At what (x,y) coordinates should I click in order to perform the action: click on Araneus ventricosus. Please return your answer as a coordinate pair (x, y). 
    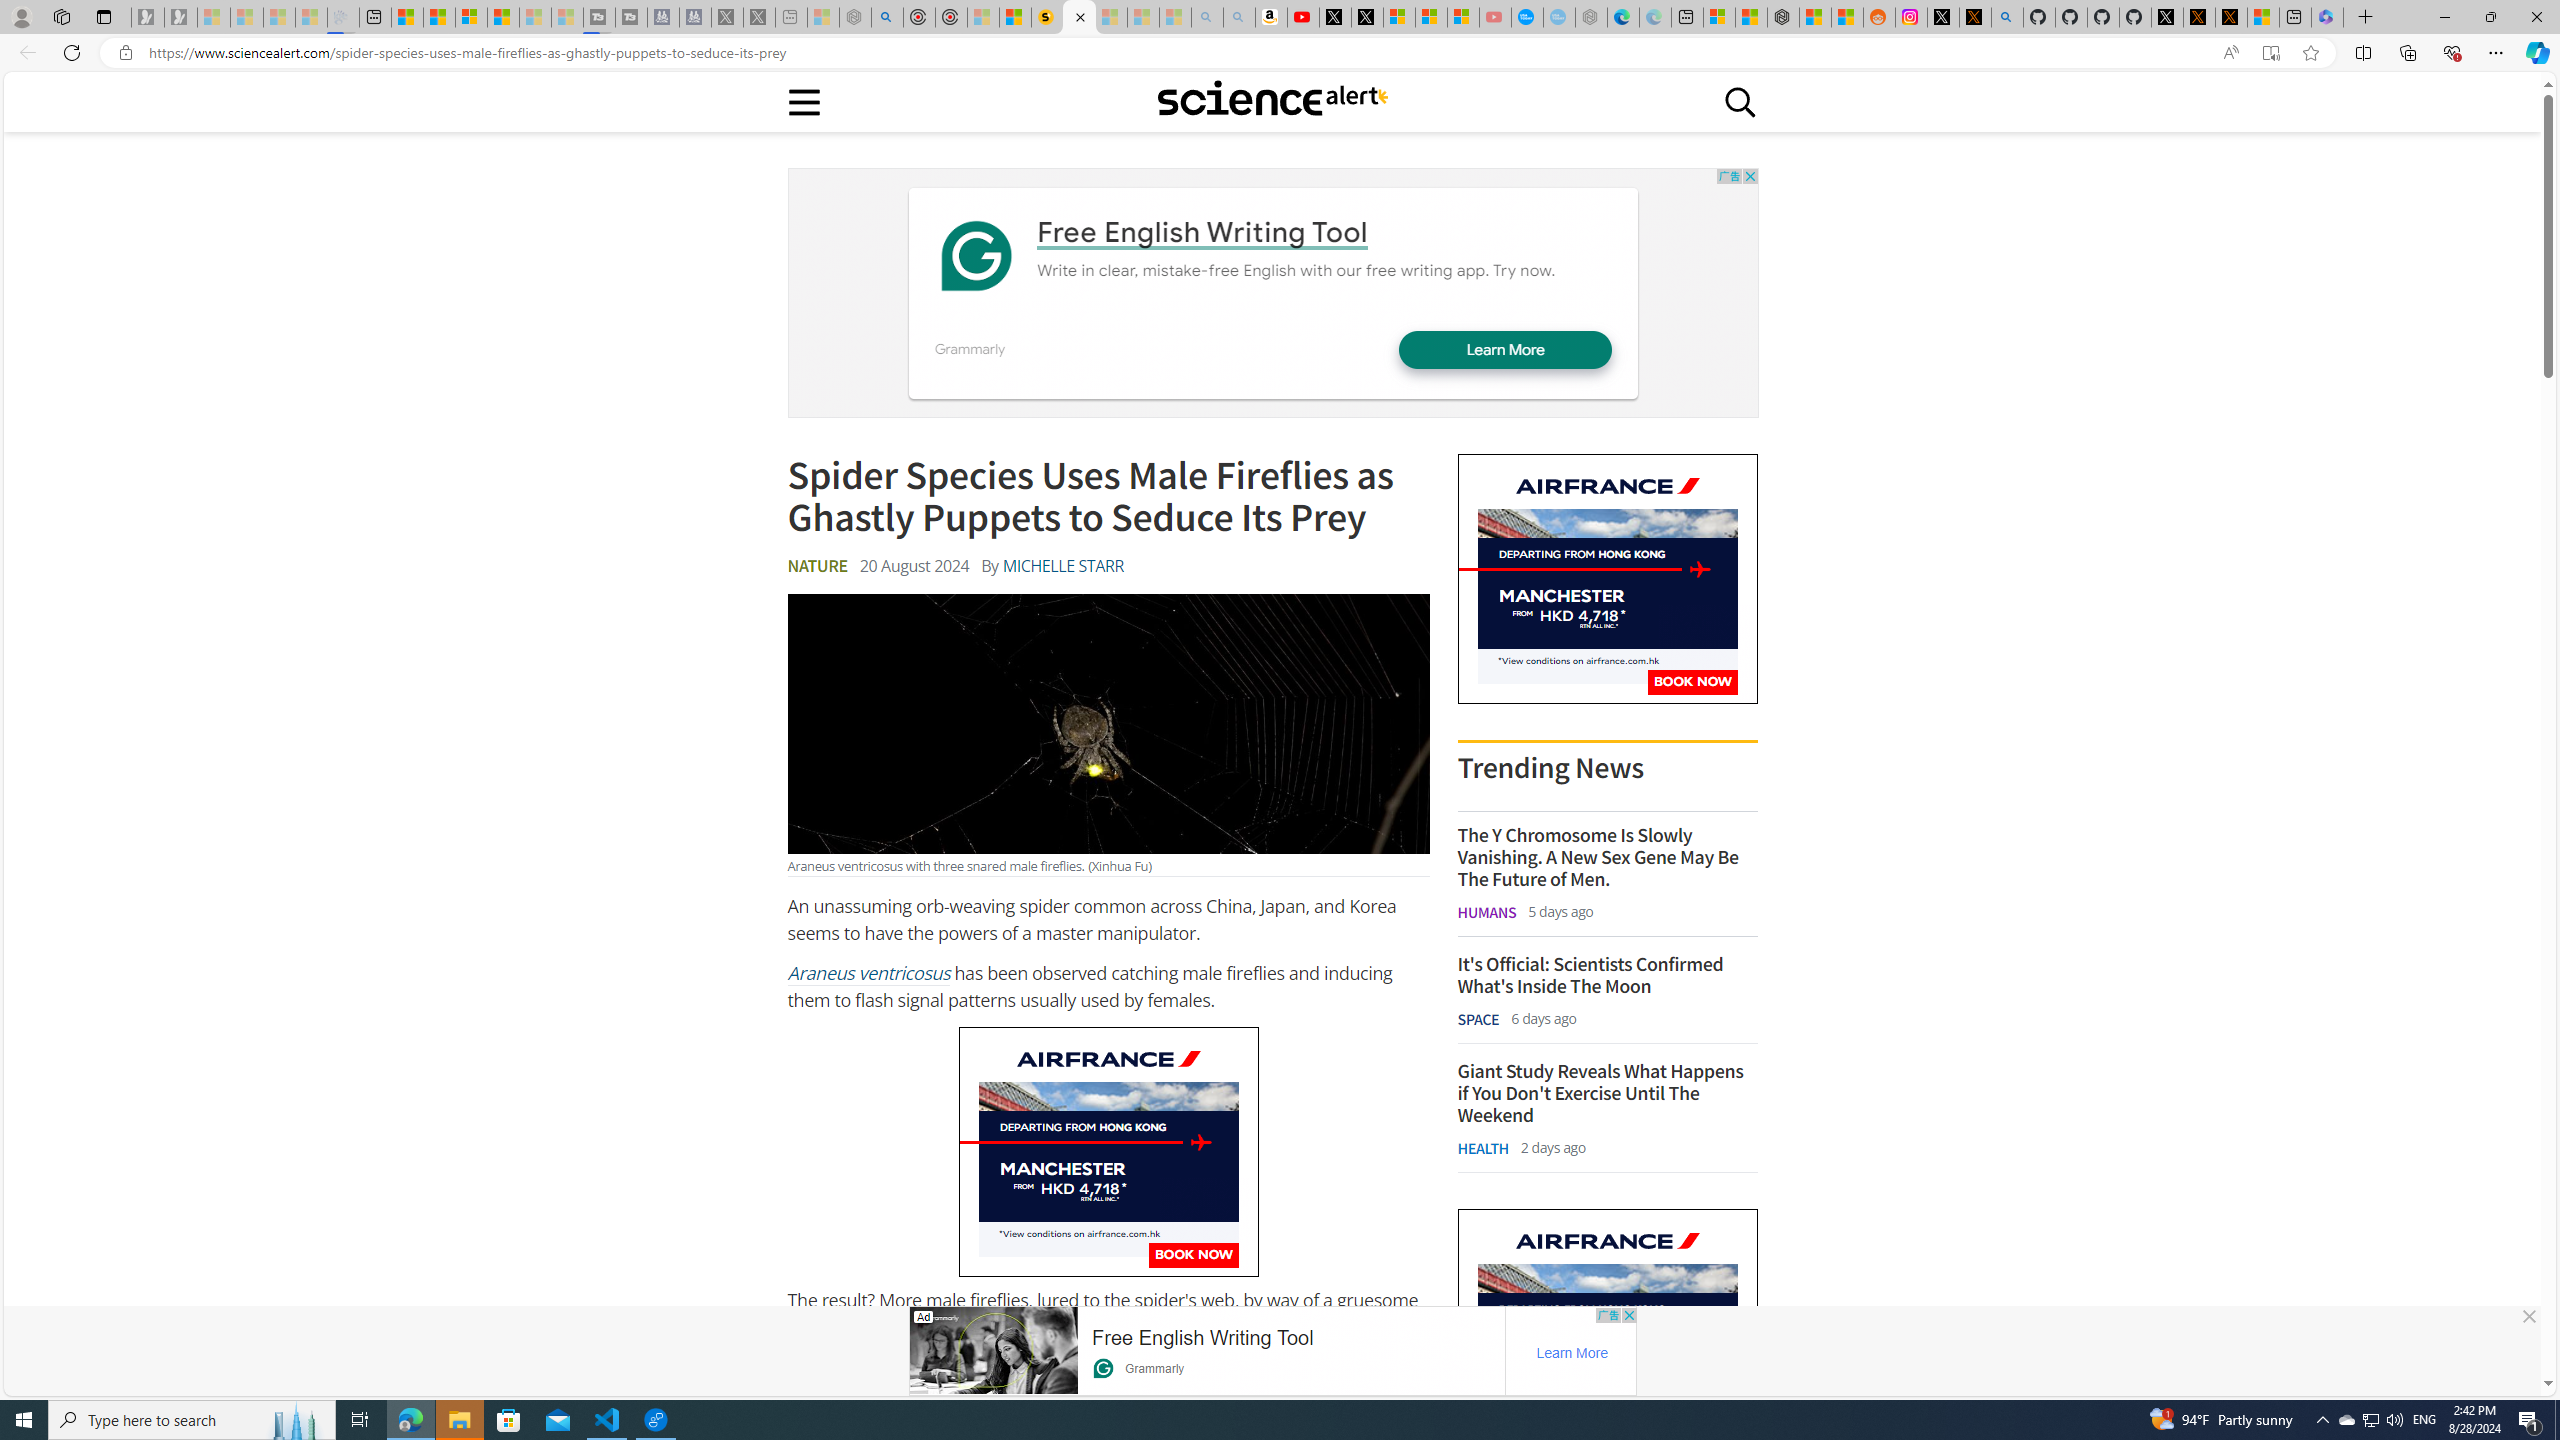
    Looking at the image, I should click on (867, 973).